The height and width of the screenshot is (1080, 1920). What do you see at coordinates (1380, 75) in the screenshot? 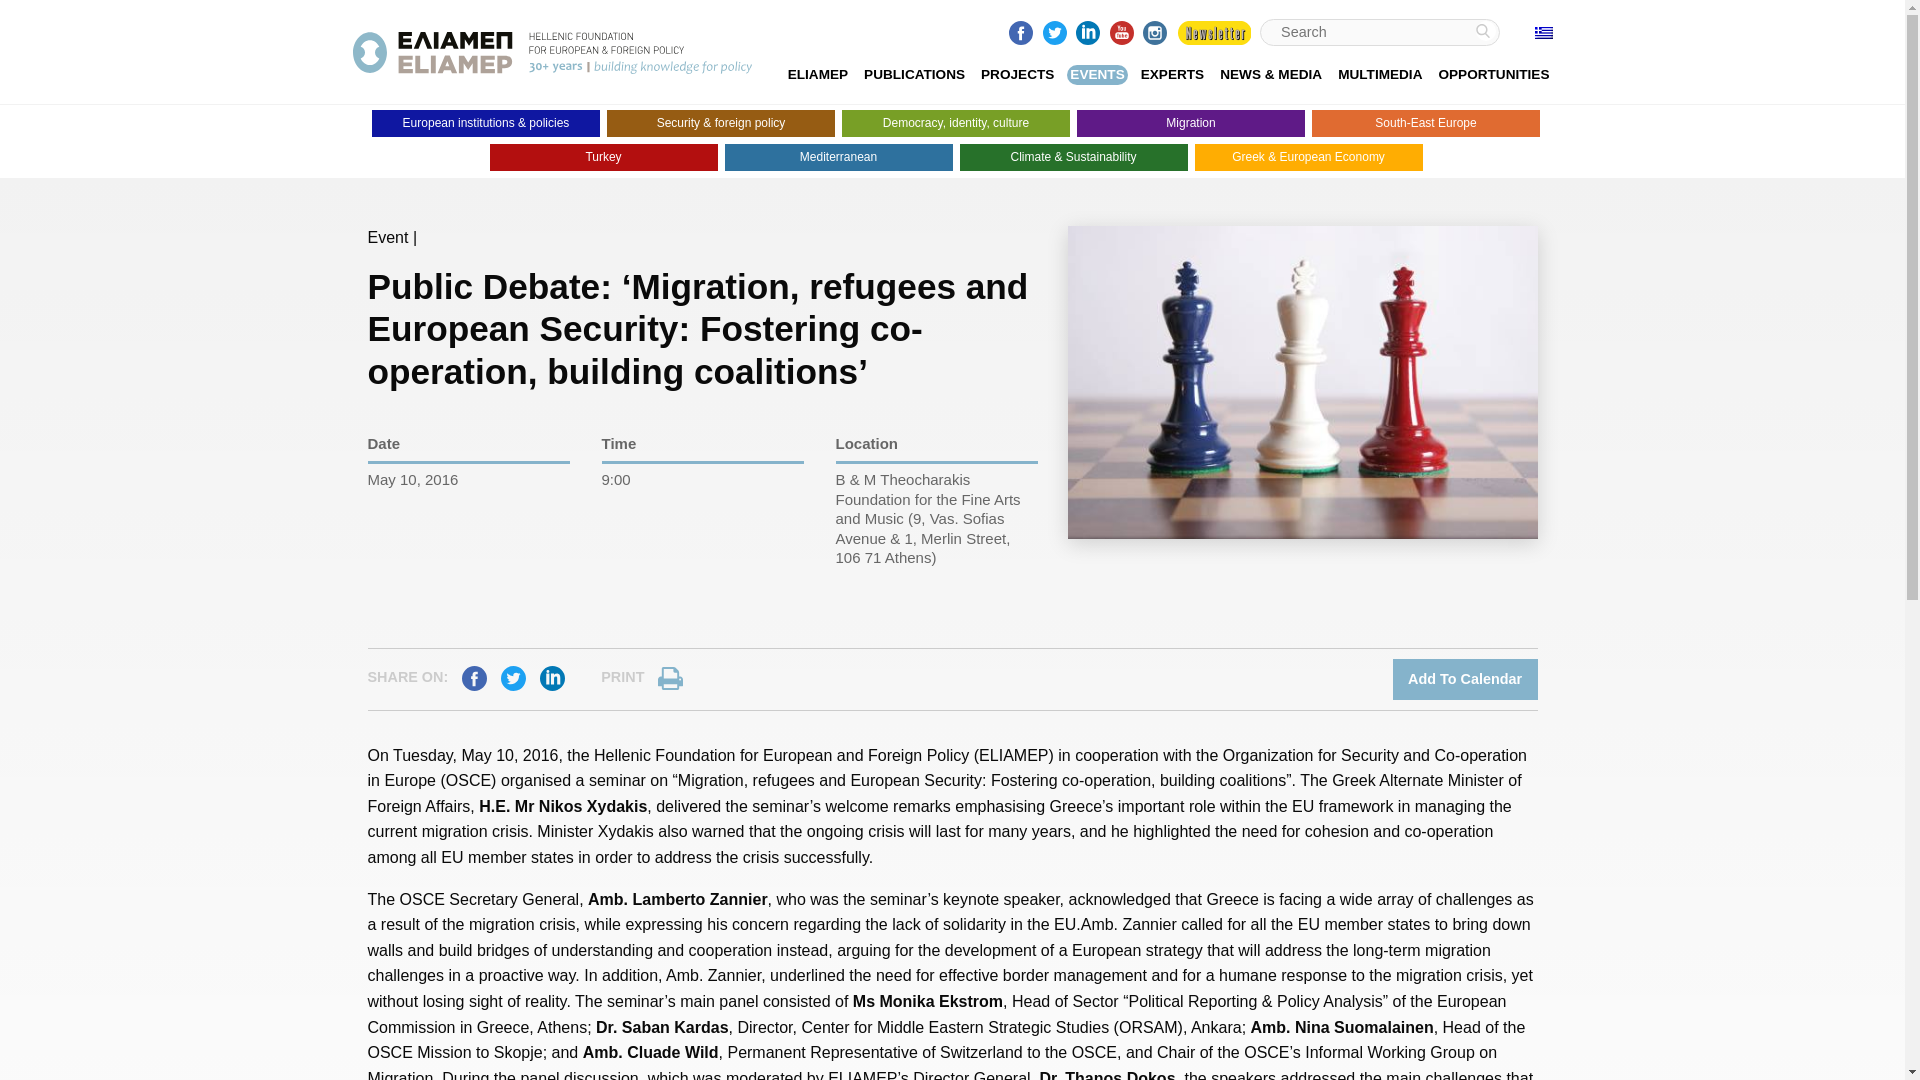
I see `MULTIMEDIA` at bounding box center [1380, 75].